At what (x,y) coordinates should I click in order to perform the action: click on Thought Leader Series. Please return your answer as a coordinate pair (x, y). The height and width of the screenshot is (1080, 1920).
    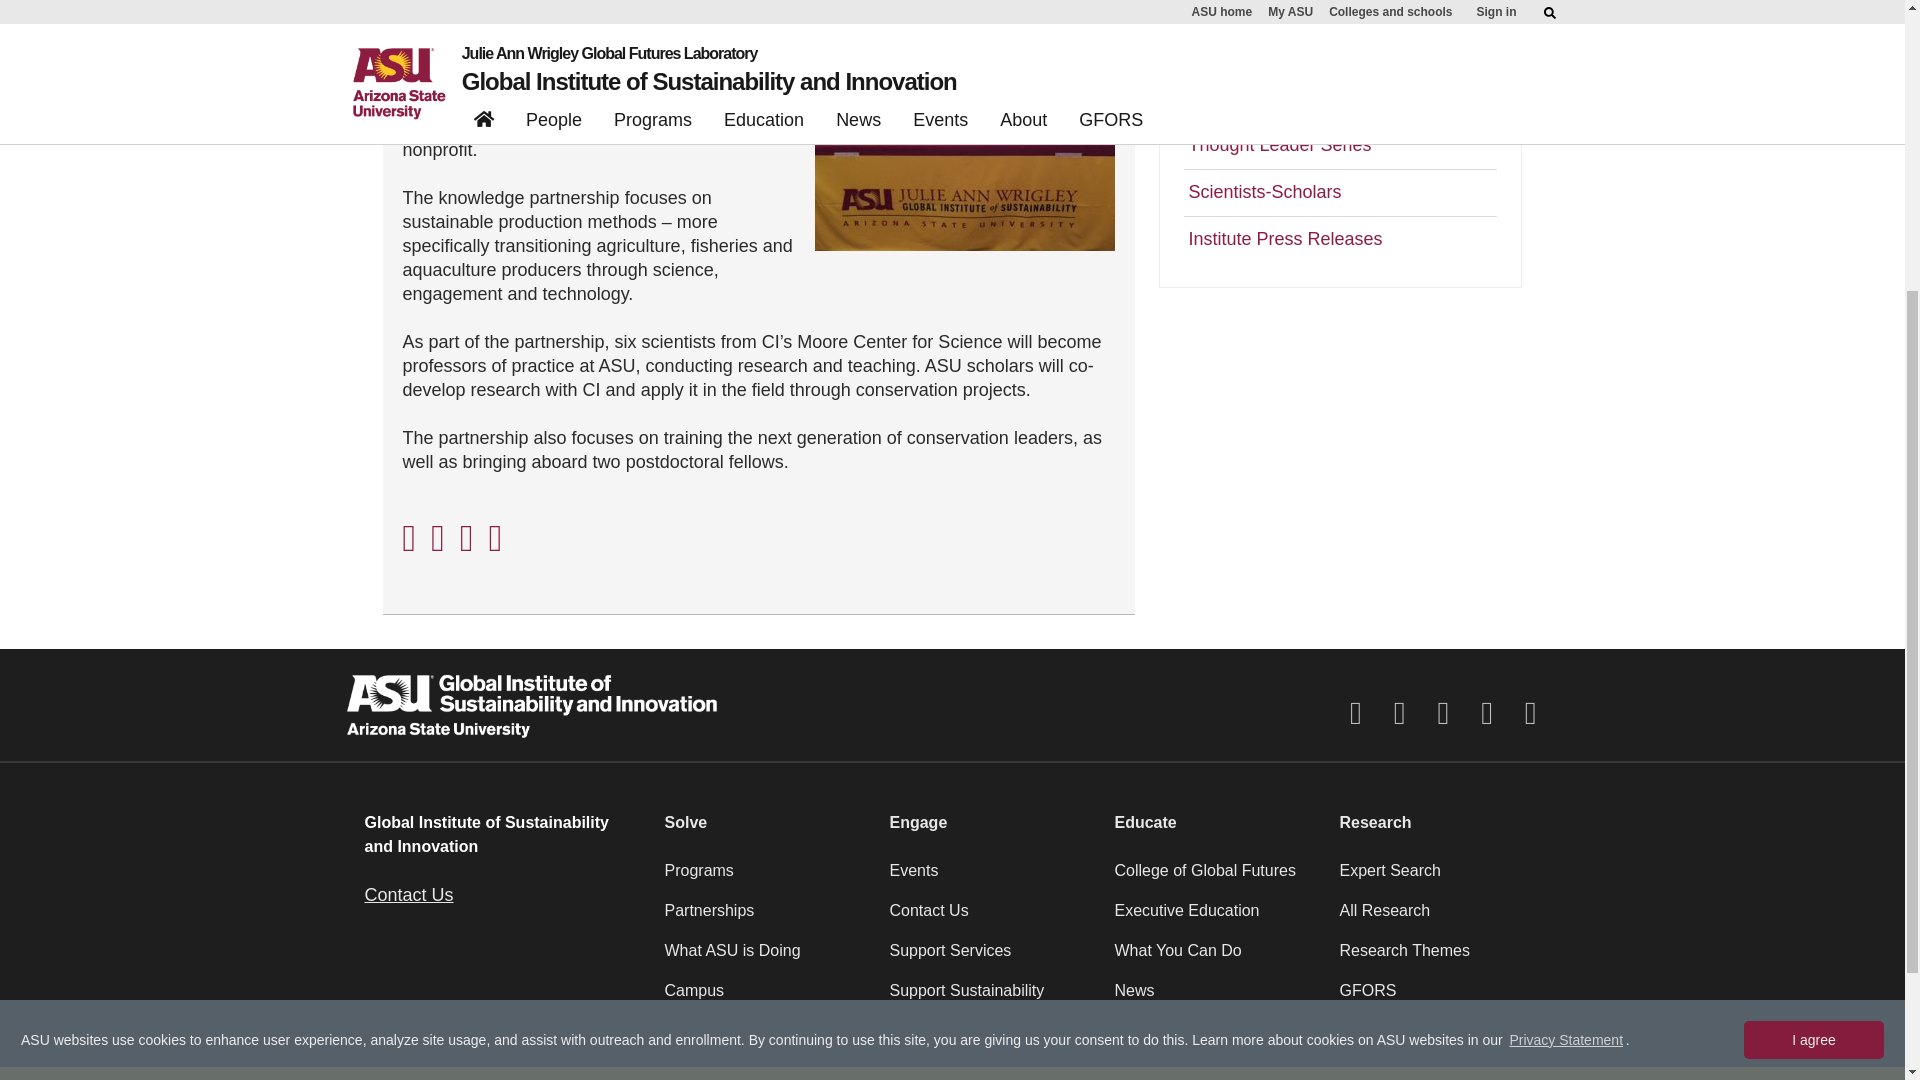
    Looking at the image, I should click on (1340, 145).